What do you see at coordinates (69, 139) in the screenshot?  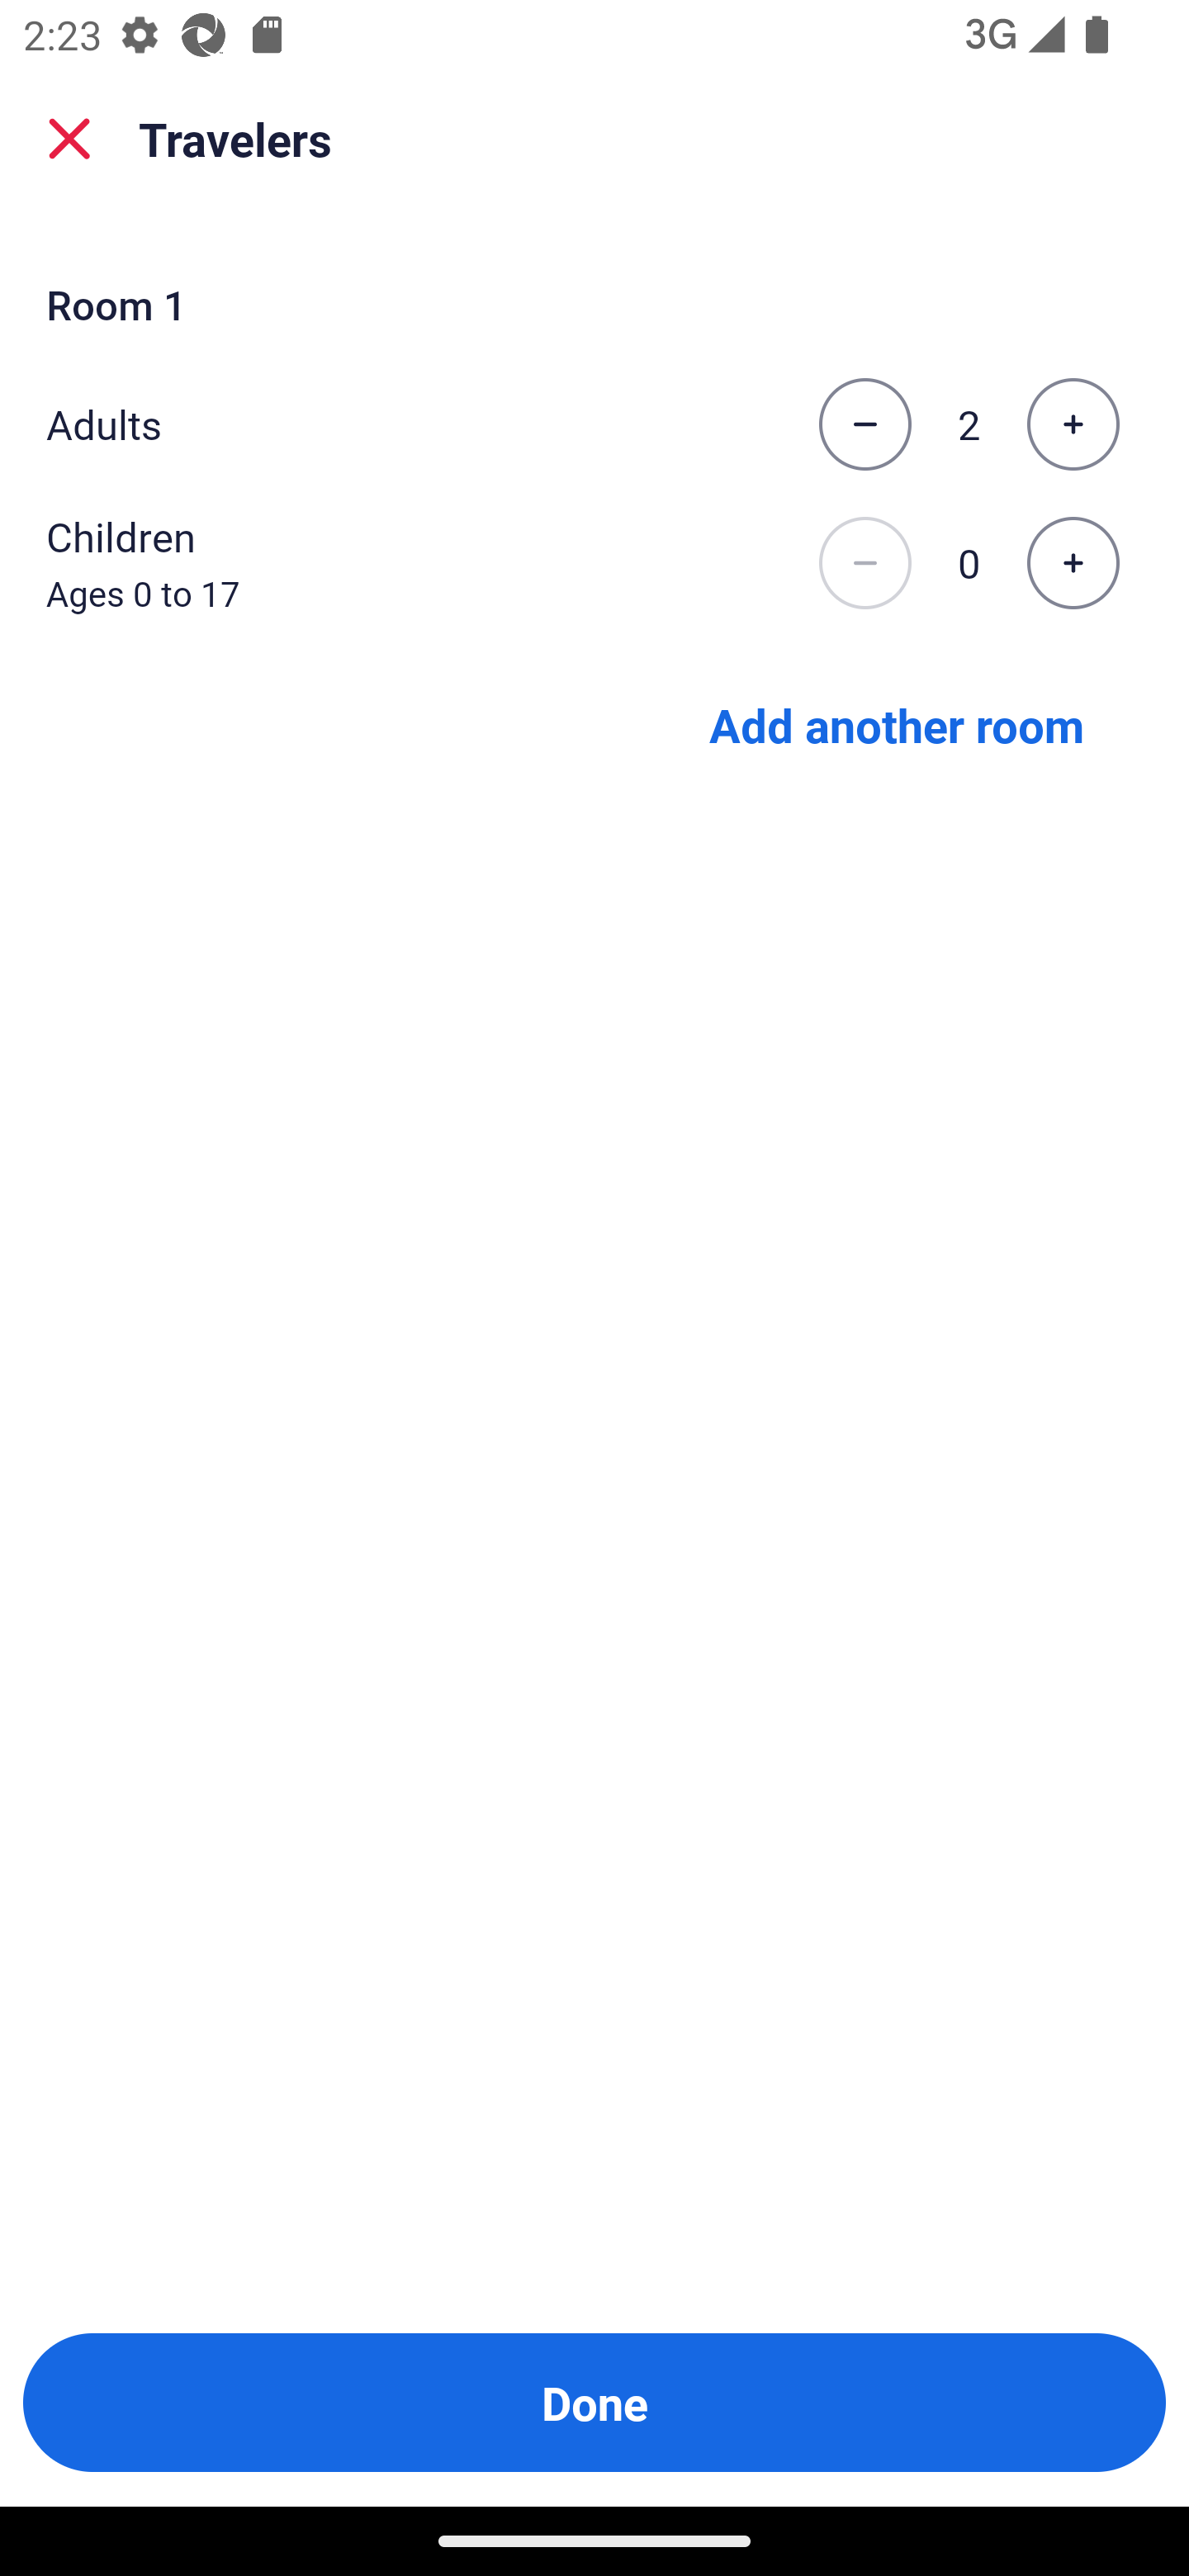 I see `close` at bounding box center [69, 139].